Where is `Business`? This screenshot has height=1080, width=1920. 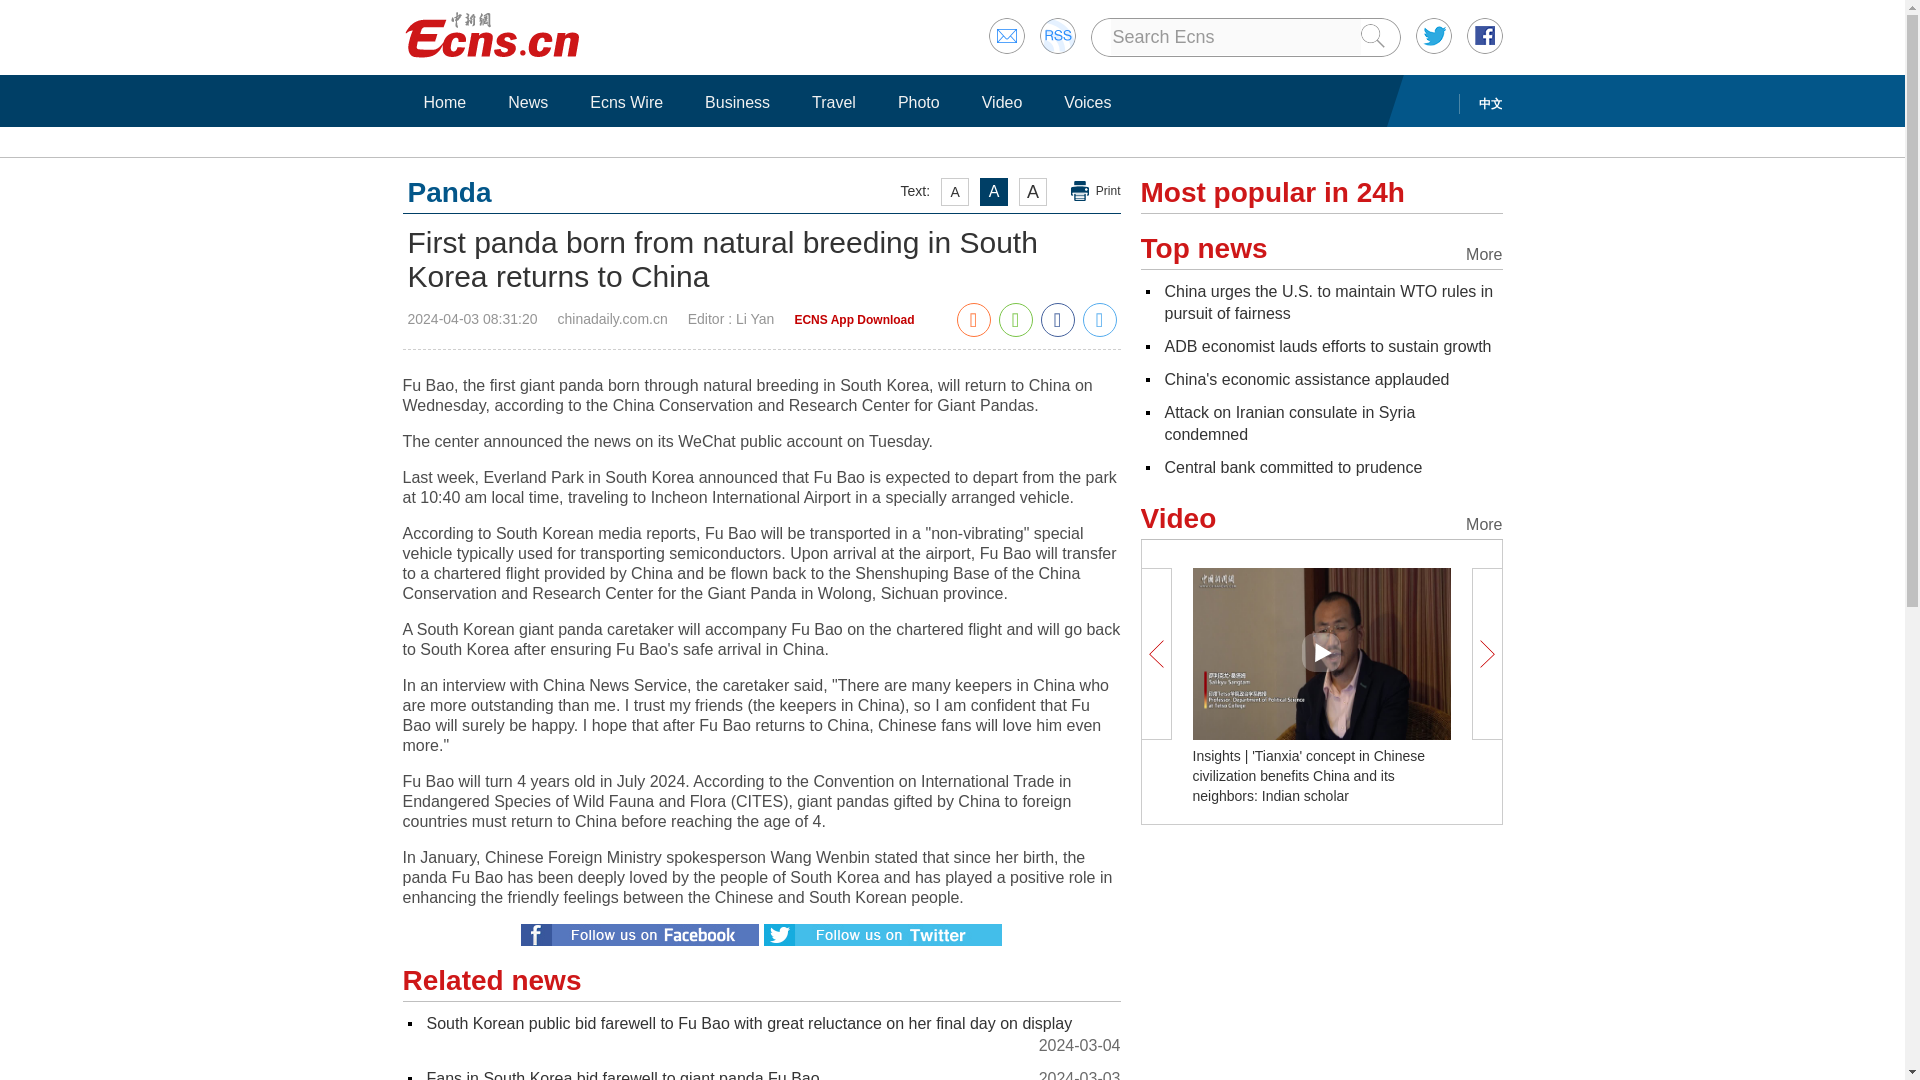
Business is located at coordinates (737, 102).